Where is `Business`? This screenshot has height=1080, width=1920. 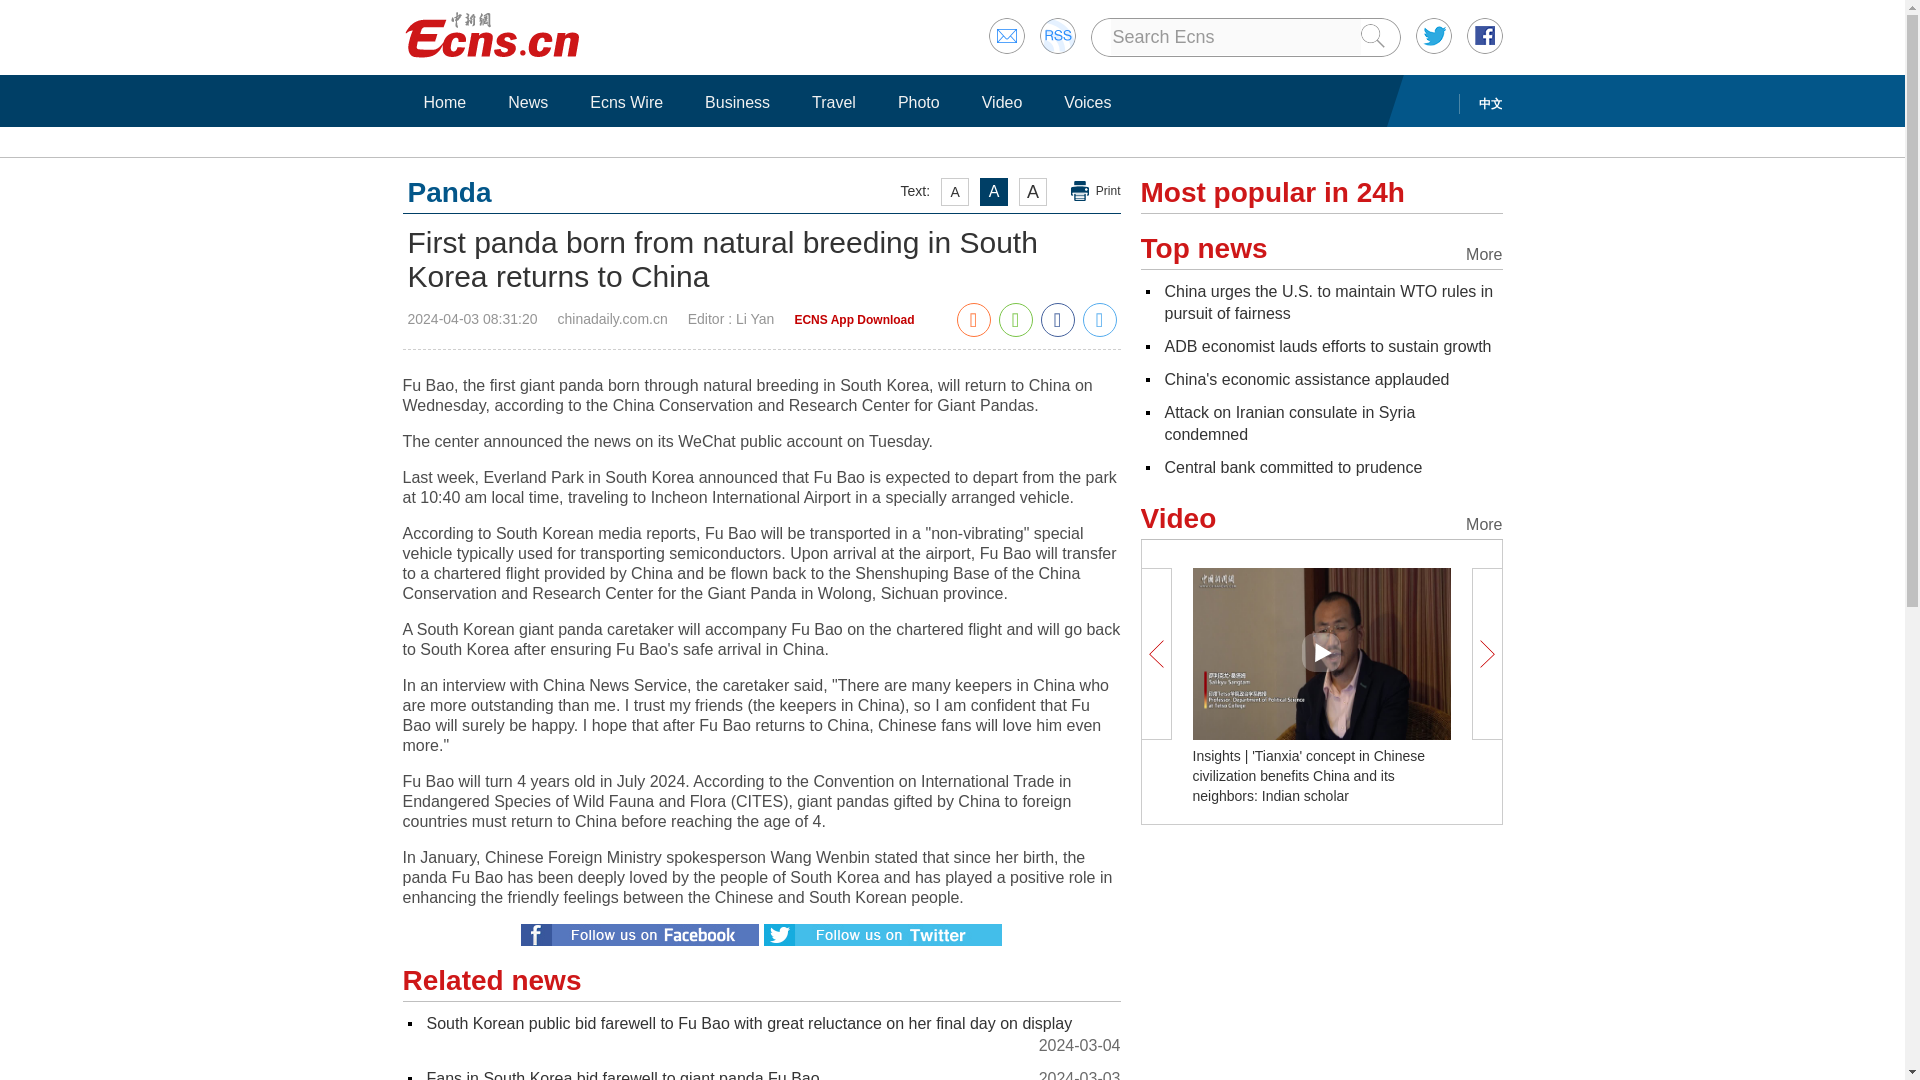
Business is located at coordinates (737, 102).